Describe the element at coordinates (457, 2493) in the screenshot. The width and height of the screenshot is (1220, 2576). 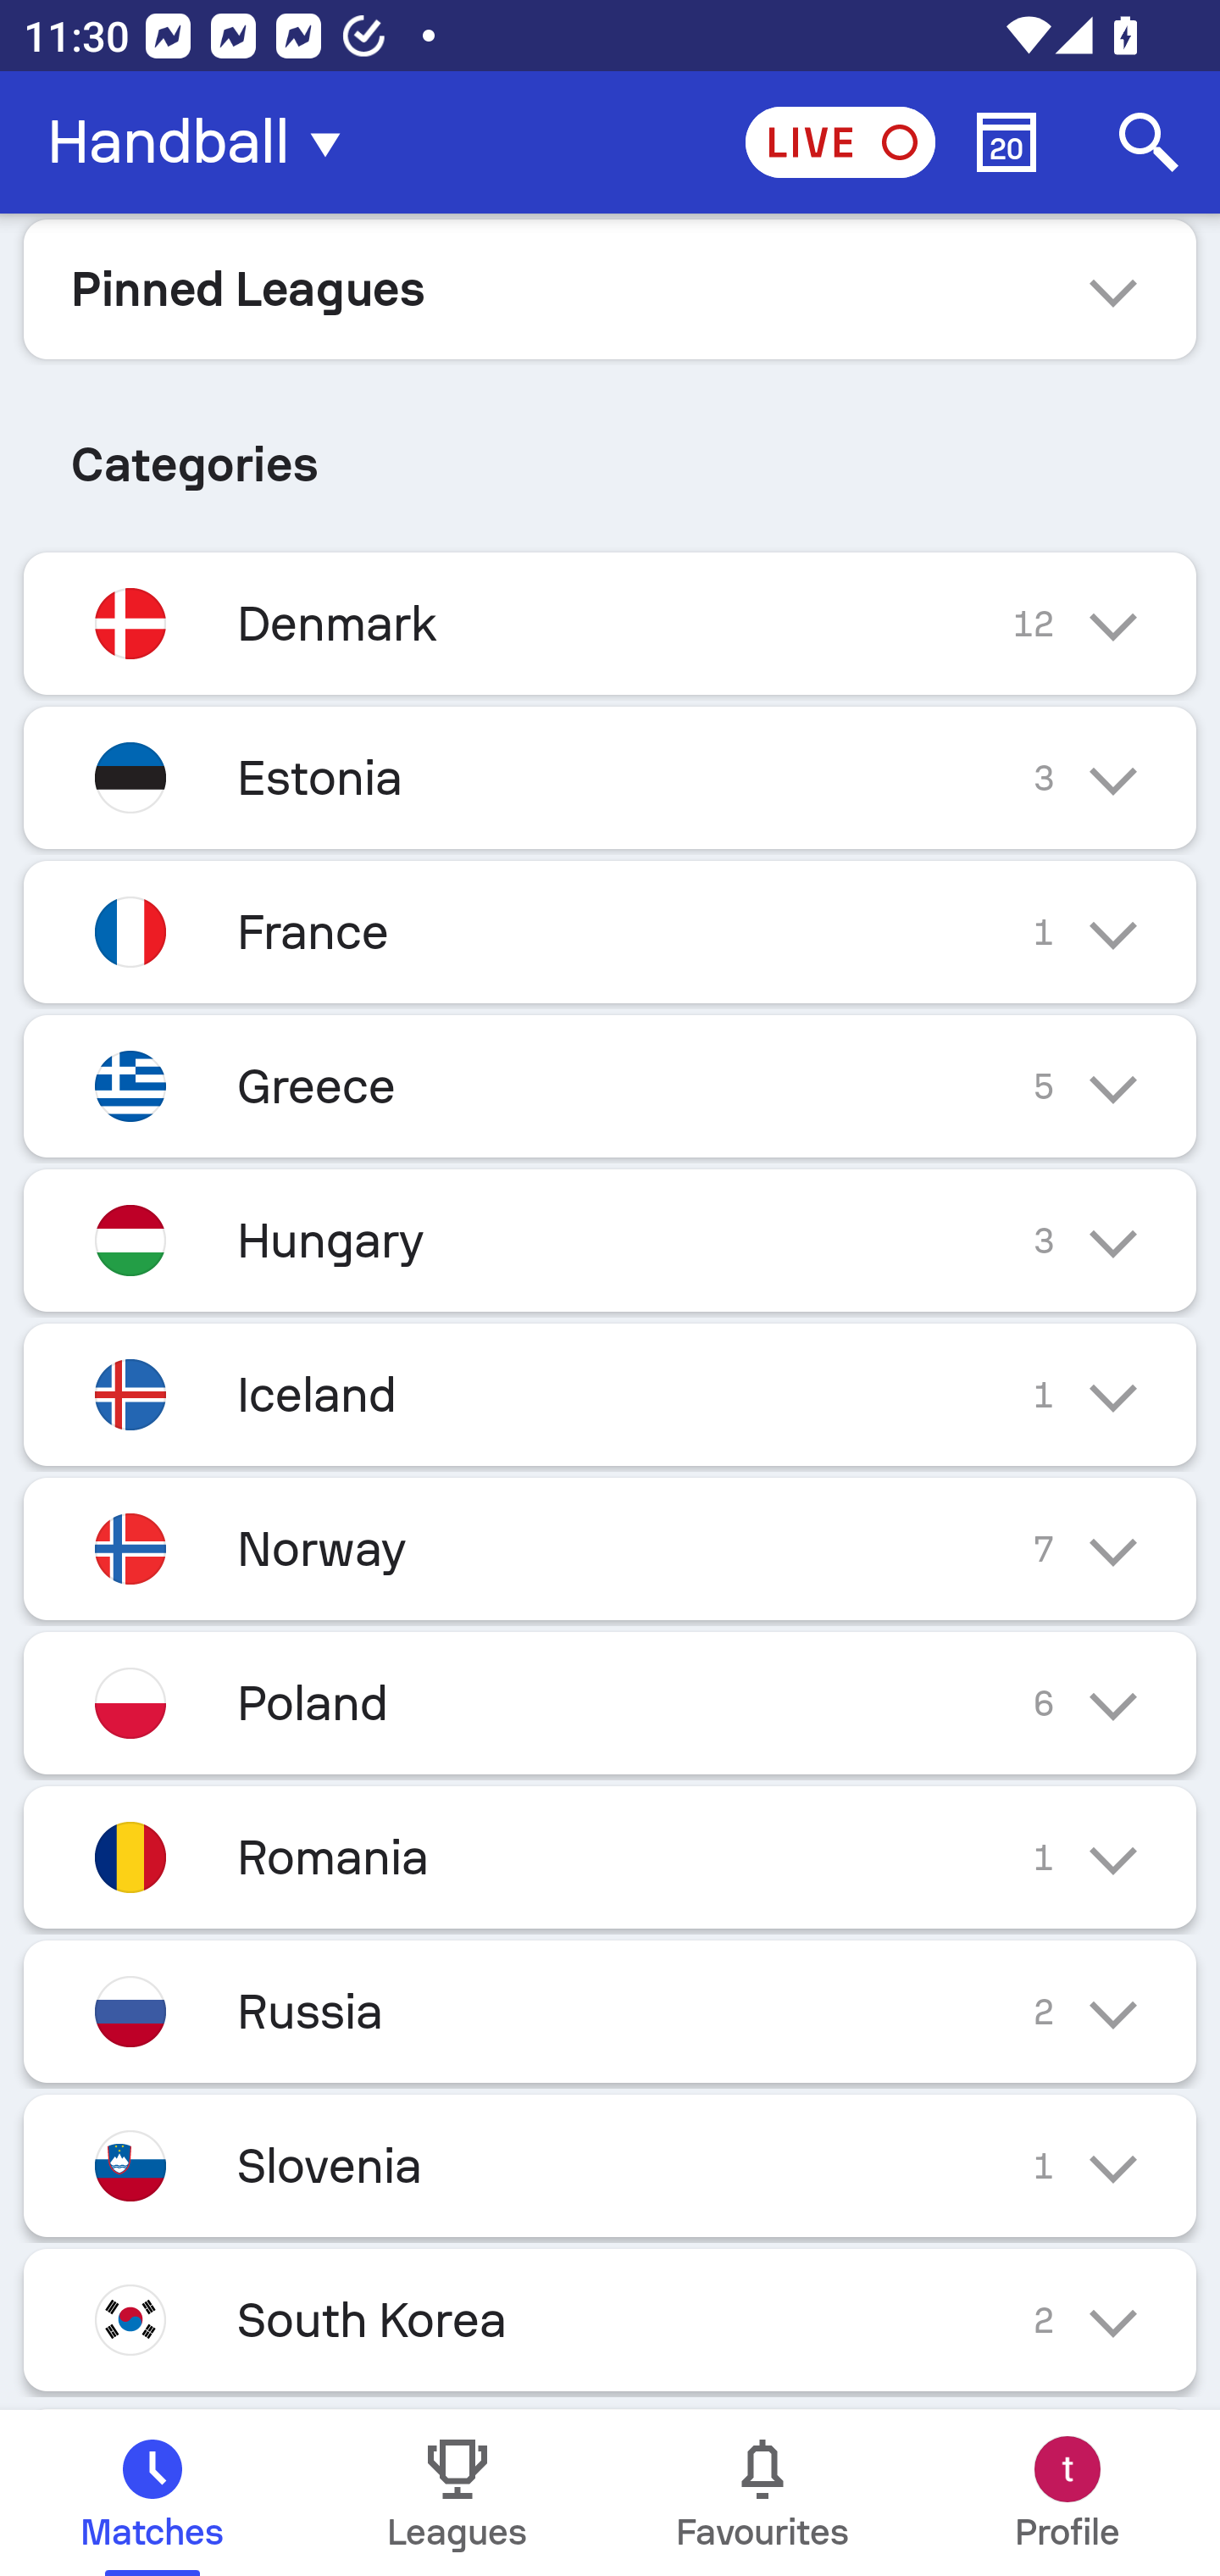
I see `Leagues` at that location.